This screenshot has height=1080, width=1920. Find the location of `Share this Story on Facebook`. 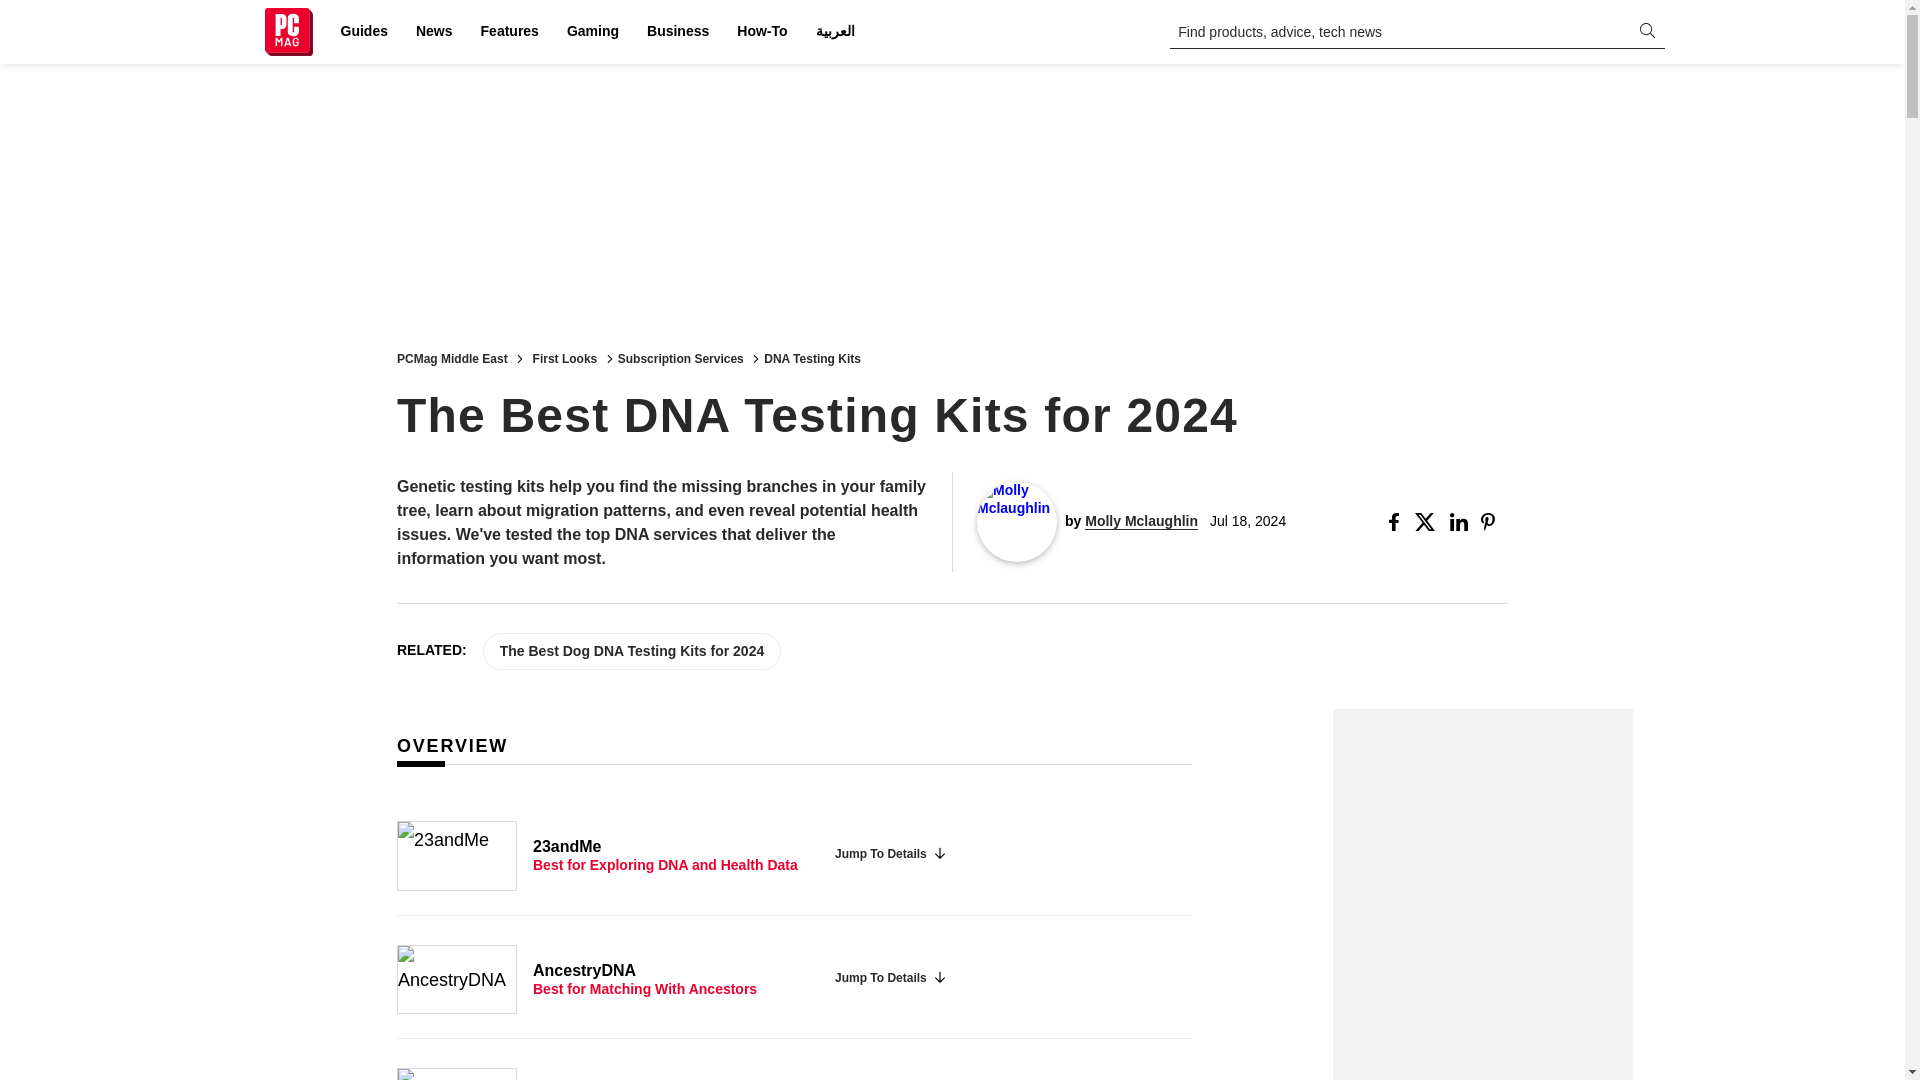

Share this Story on Facebook is located at coordinates (1398, 522).